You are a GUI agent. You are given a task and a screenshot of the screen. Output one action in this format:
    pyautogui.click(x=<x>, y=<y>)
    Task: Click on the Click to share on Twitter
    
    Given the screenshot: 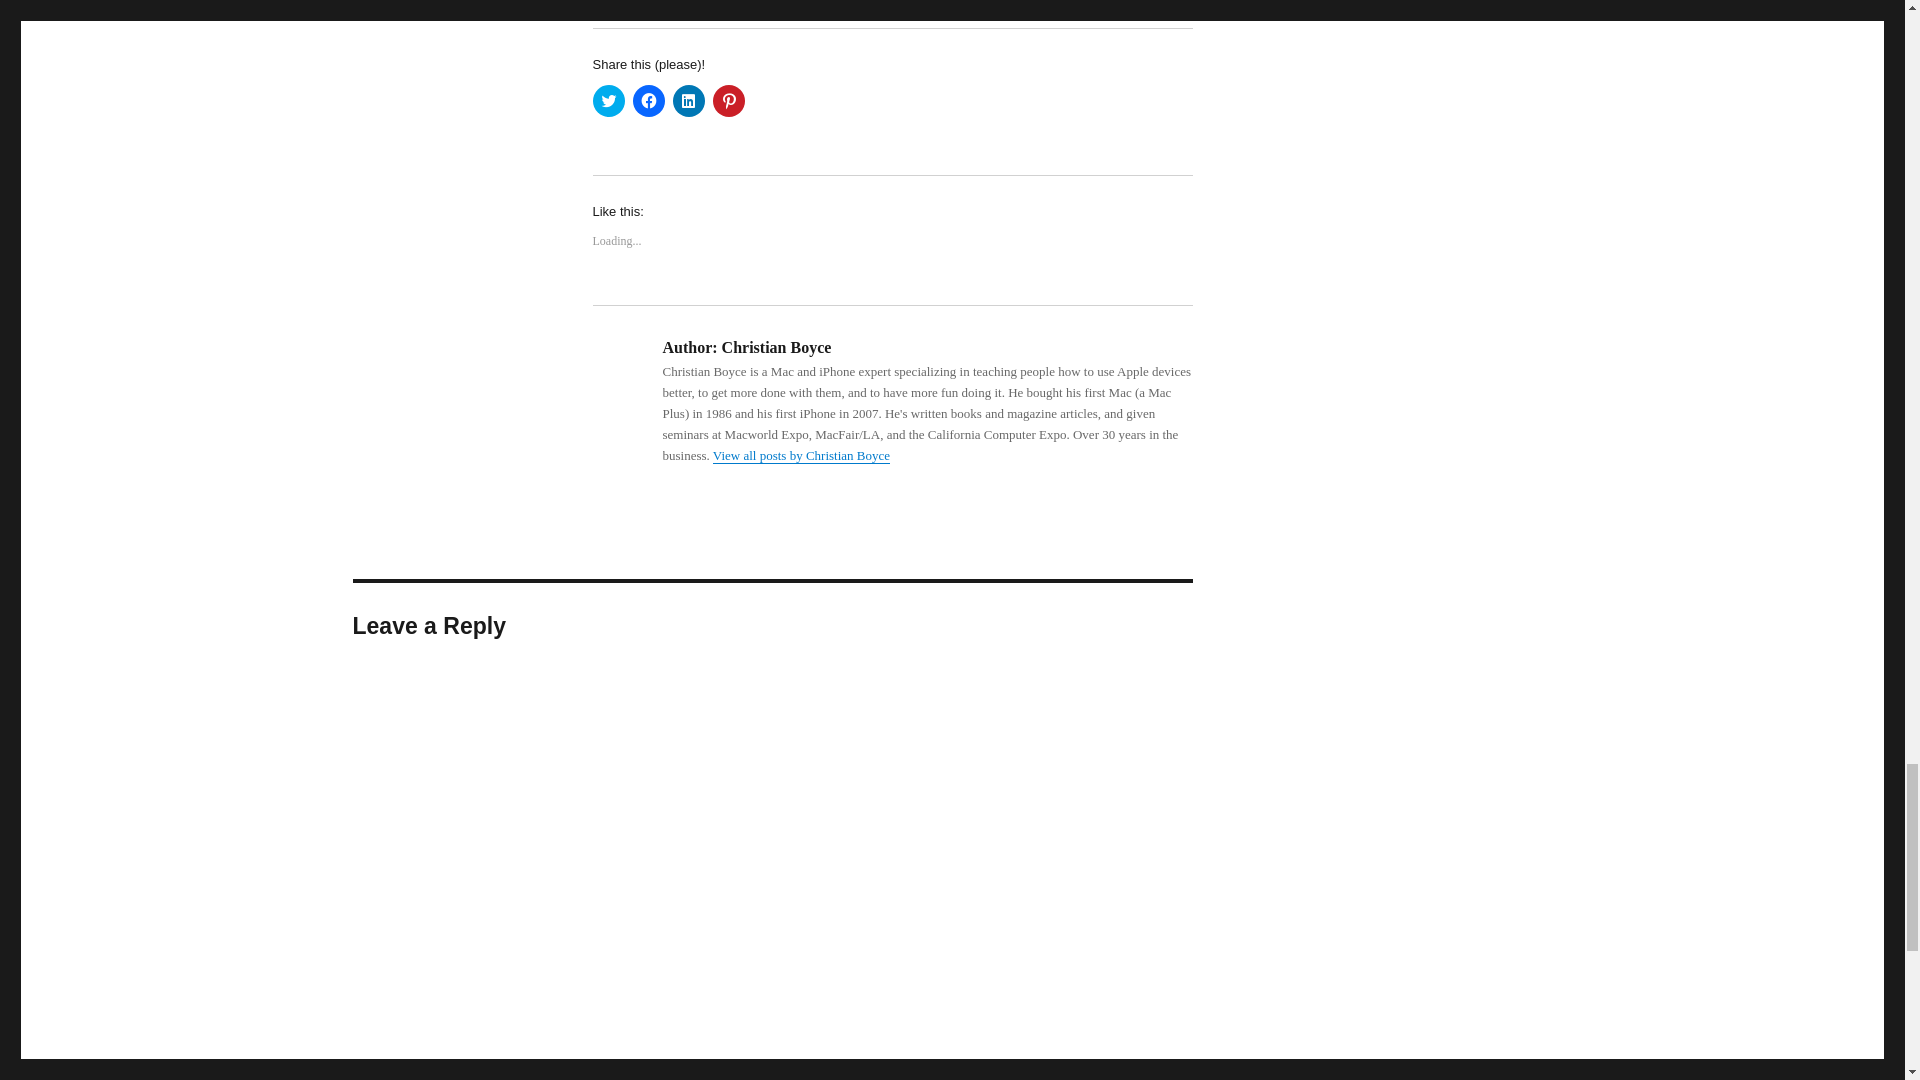 What is the action you would take?
    pyautogui.click(x=608, y=100)
    